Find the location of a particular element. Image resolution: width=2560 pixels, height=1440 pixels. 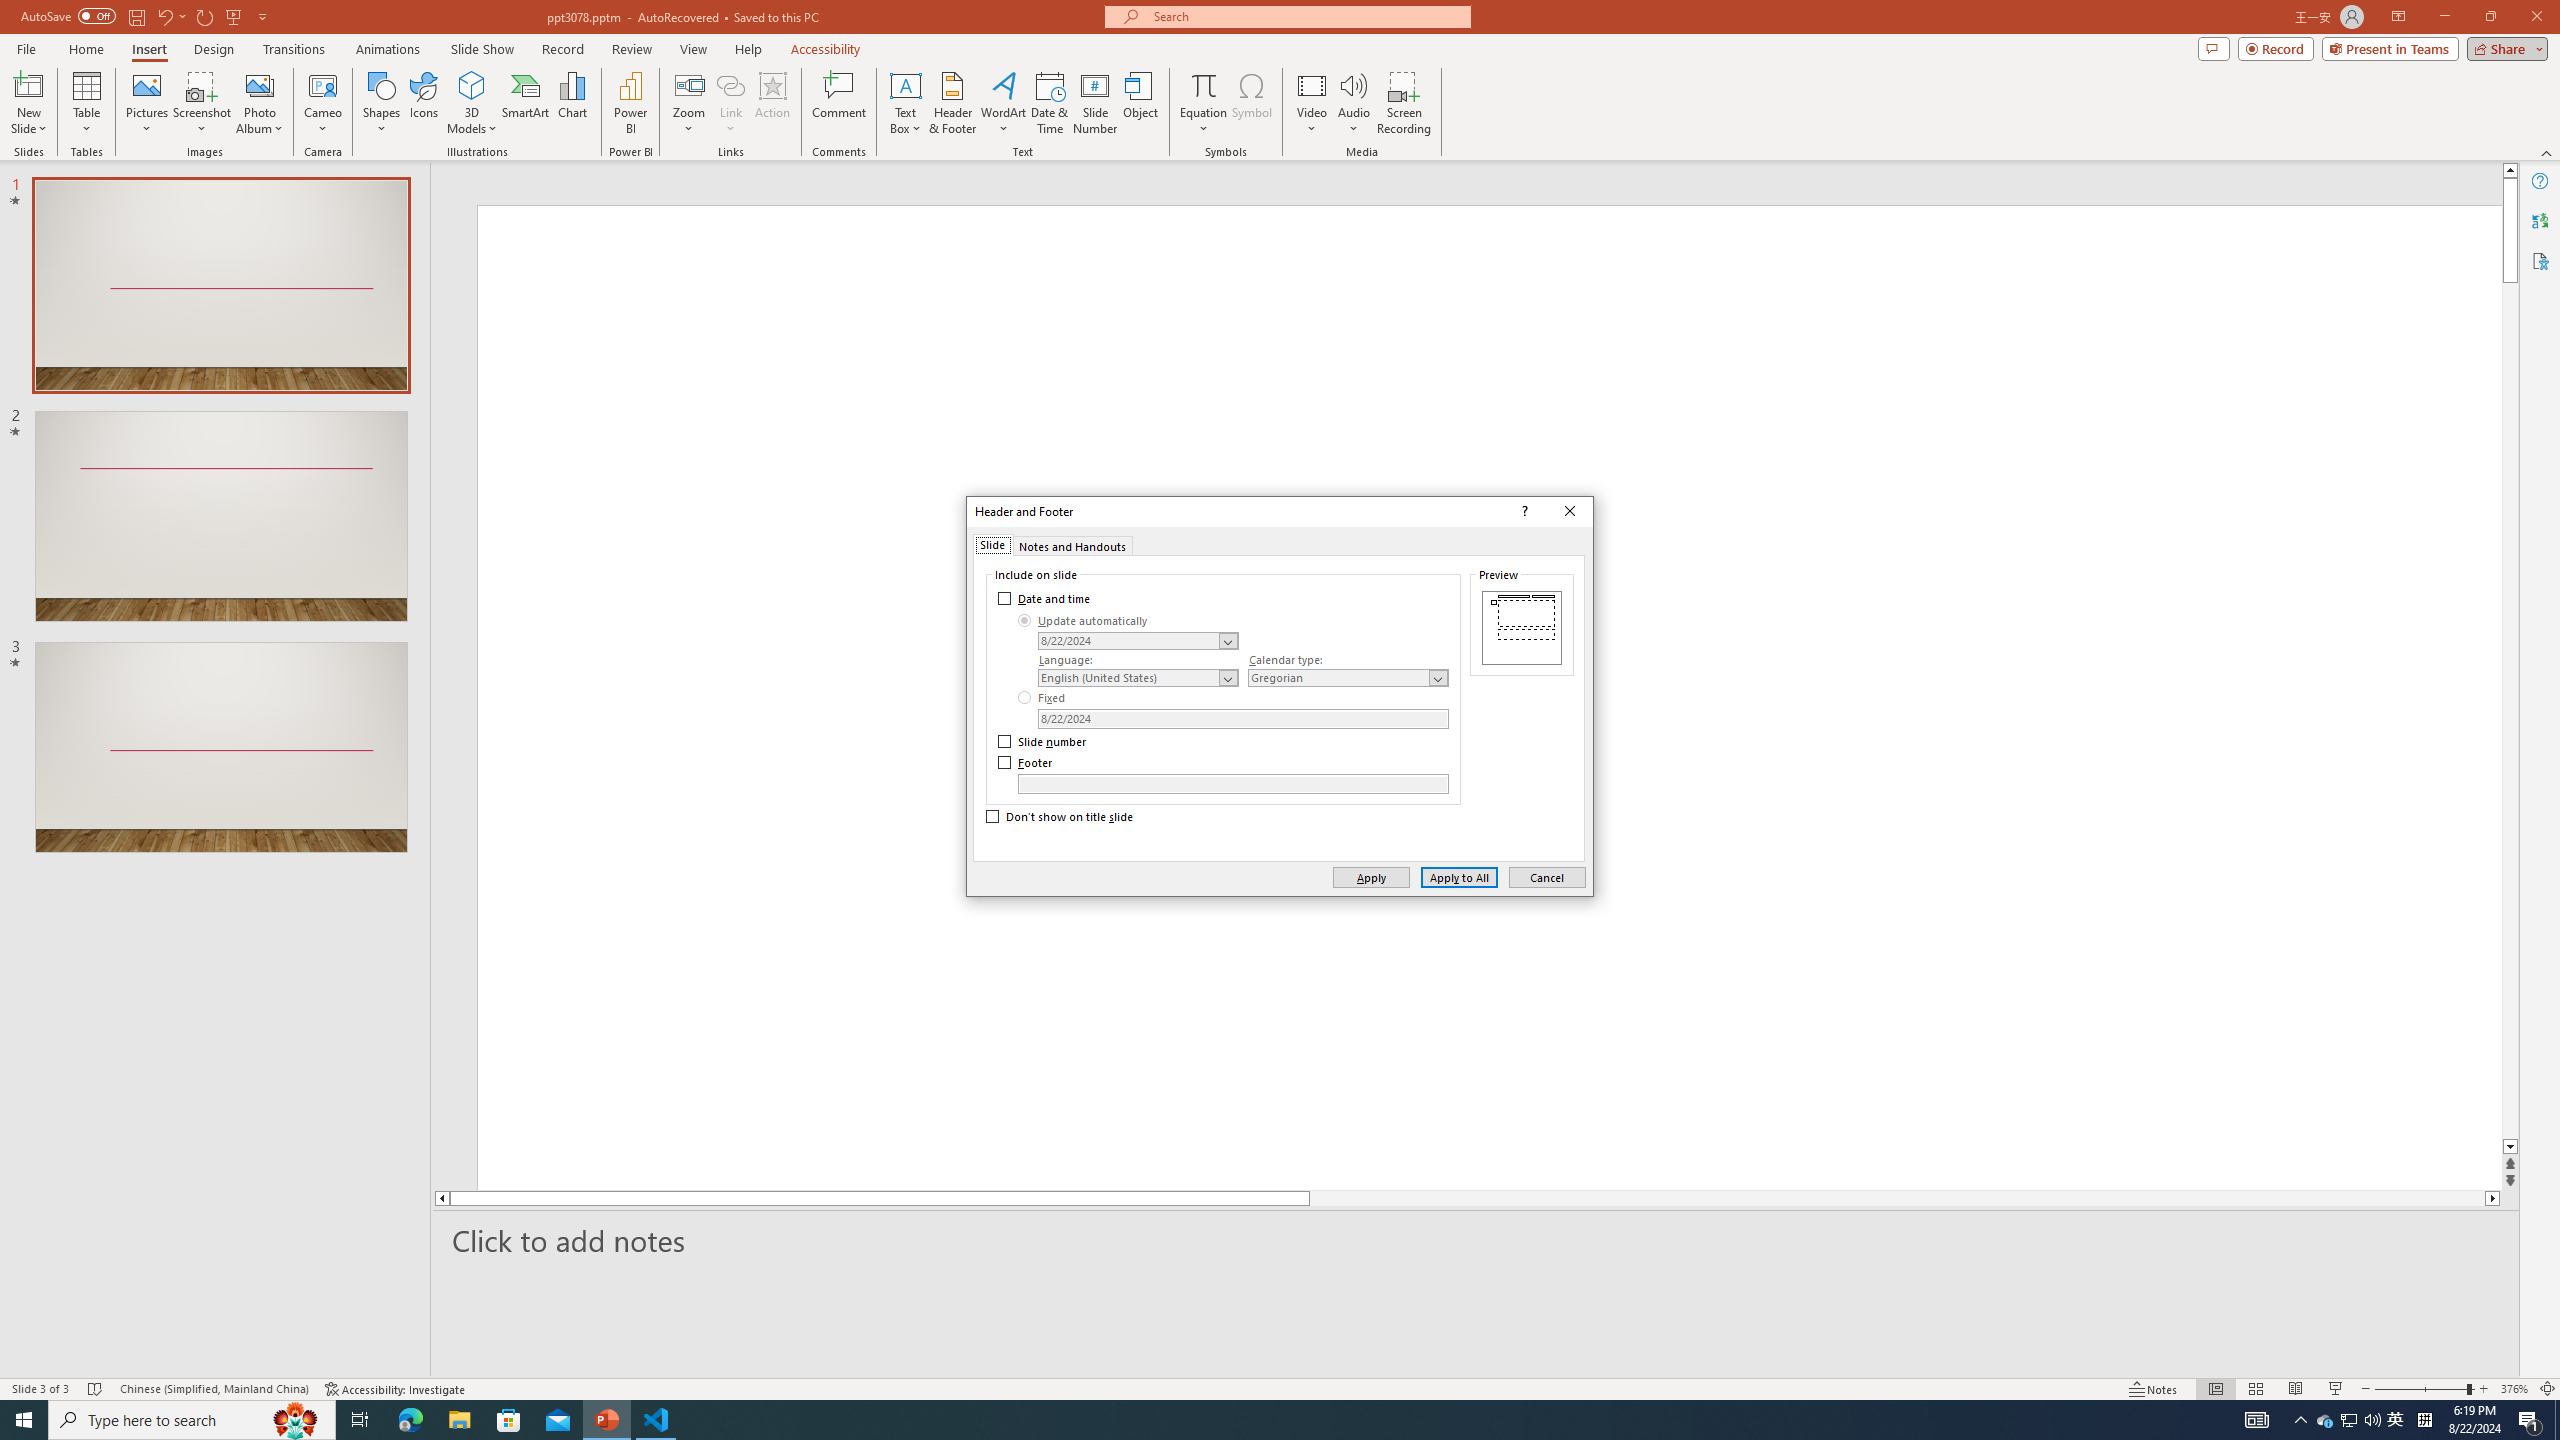

Link is located at coordinates (730, 85).